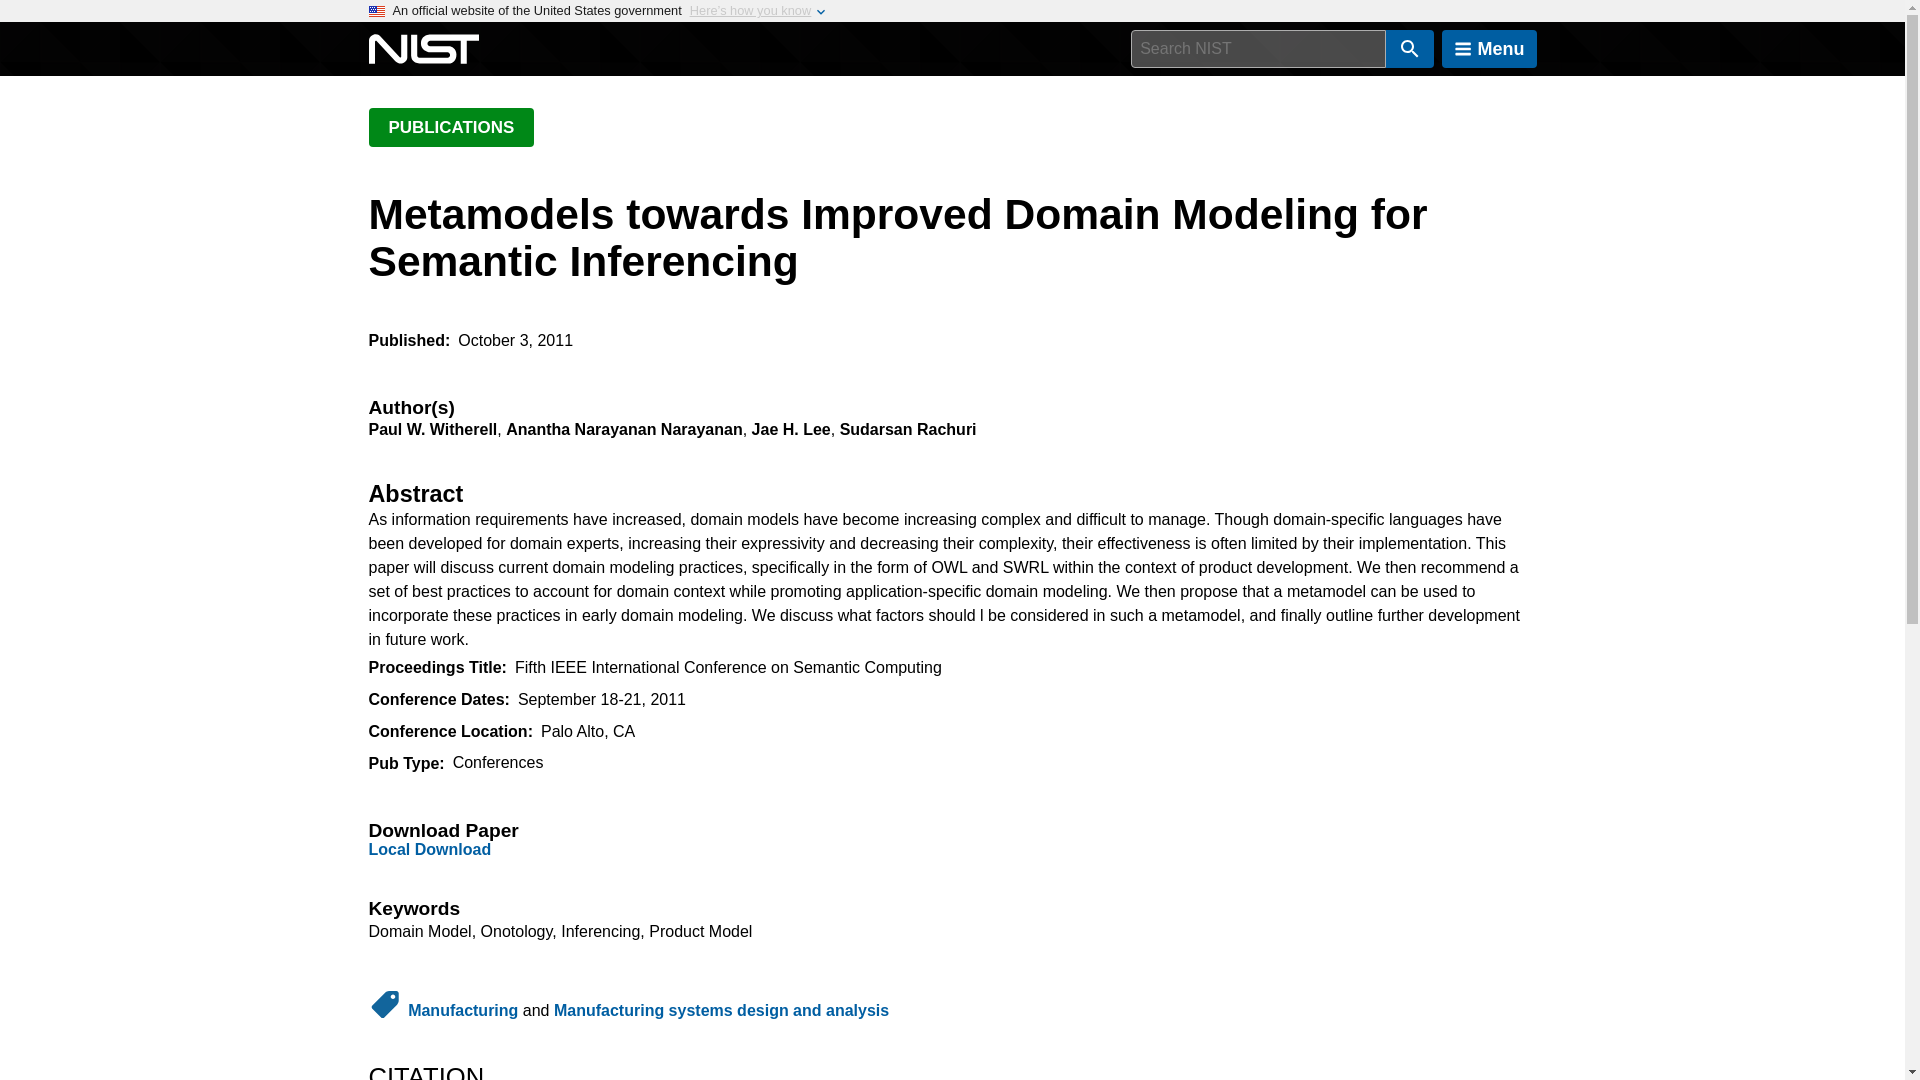 This screenshot has width=1920, height=1080. What do you see at coordinates (430, 849) in the screenshot?
I see `Local Download` at bounding box center [430, 849].